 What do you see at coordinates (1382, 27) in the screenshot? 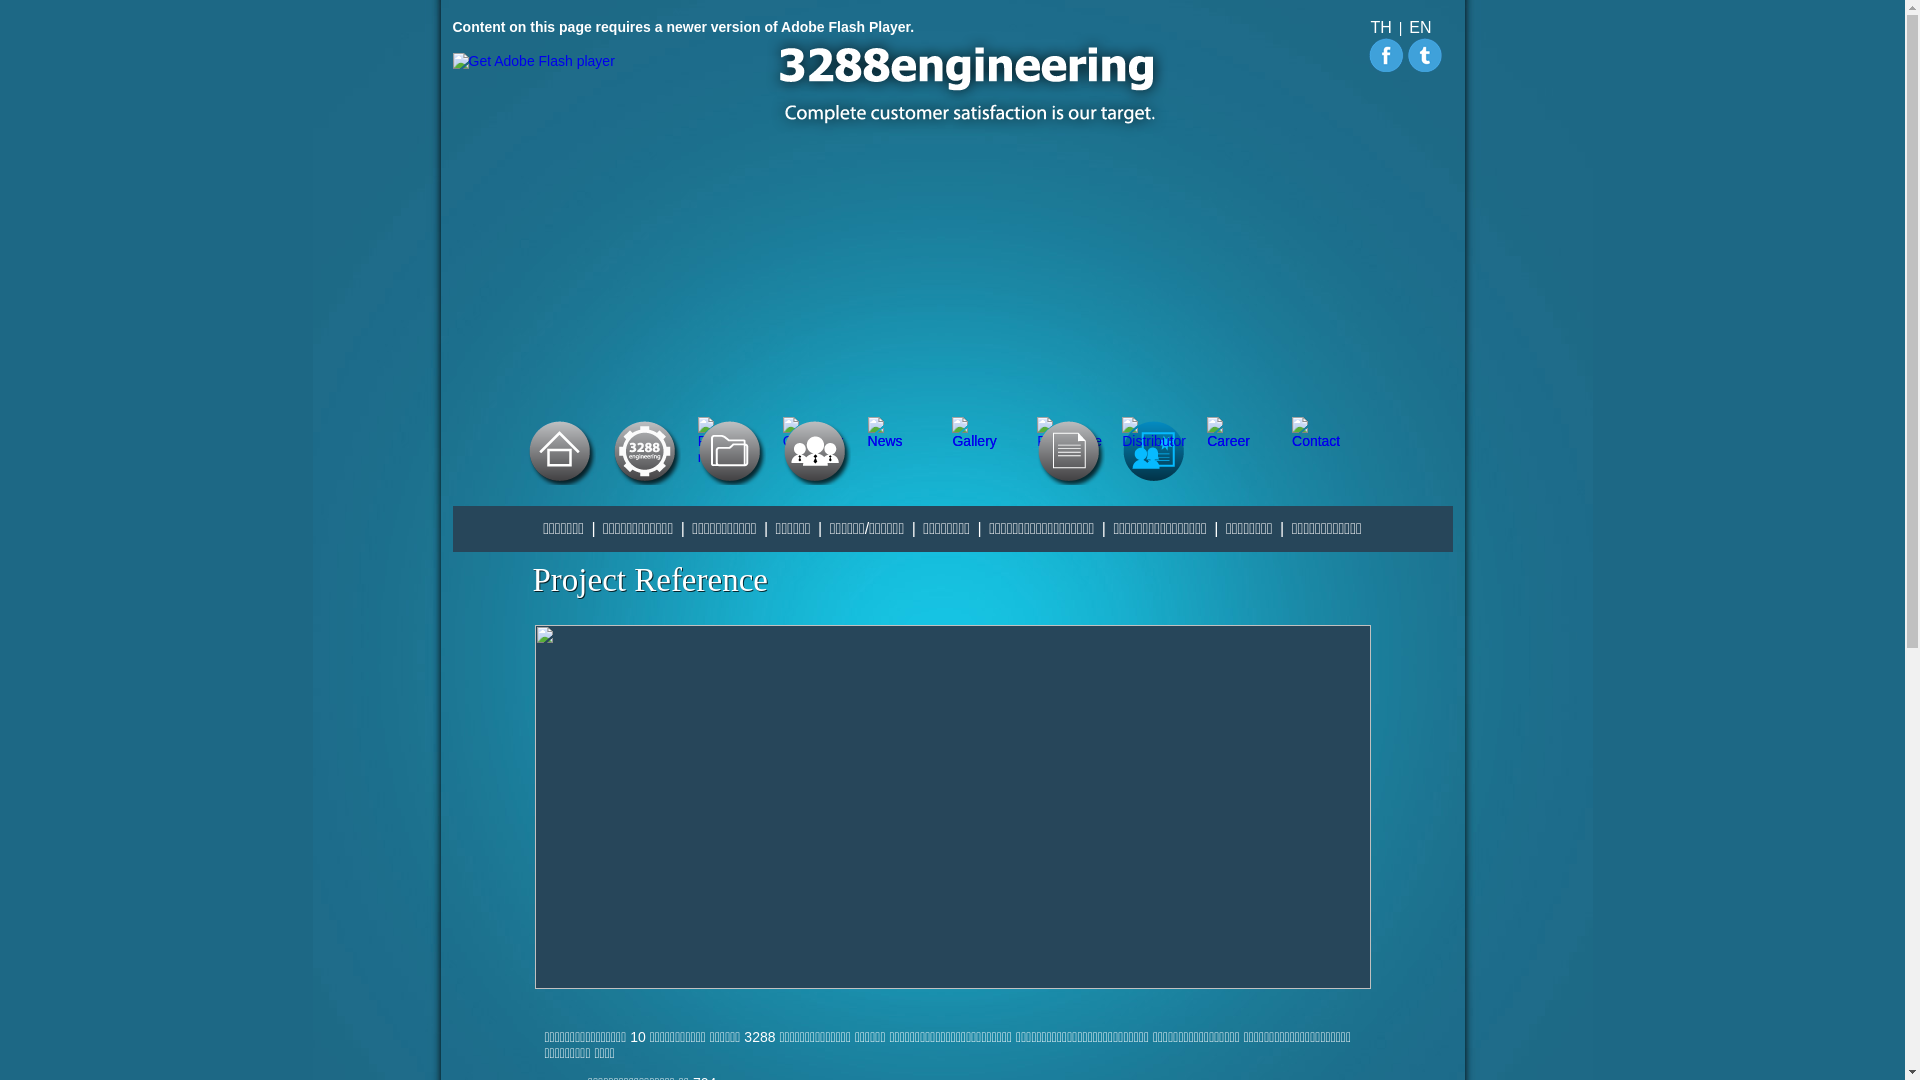
I see `TH` at bounding box center [1382, 27].